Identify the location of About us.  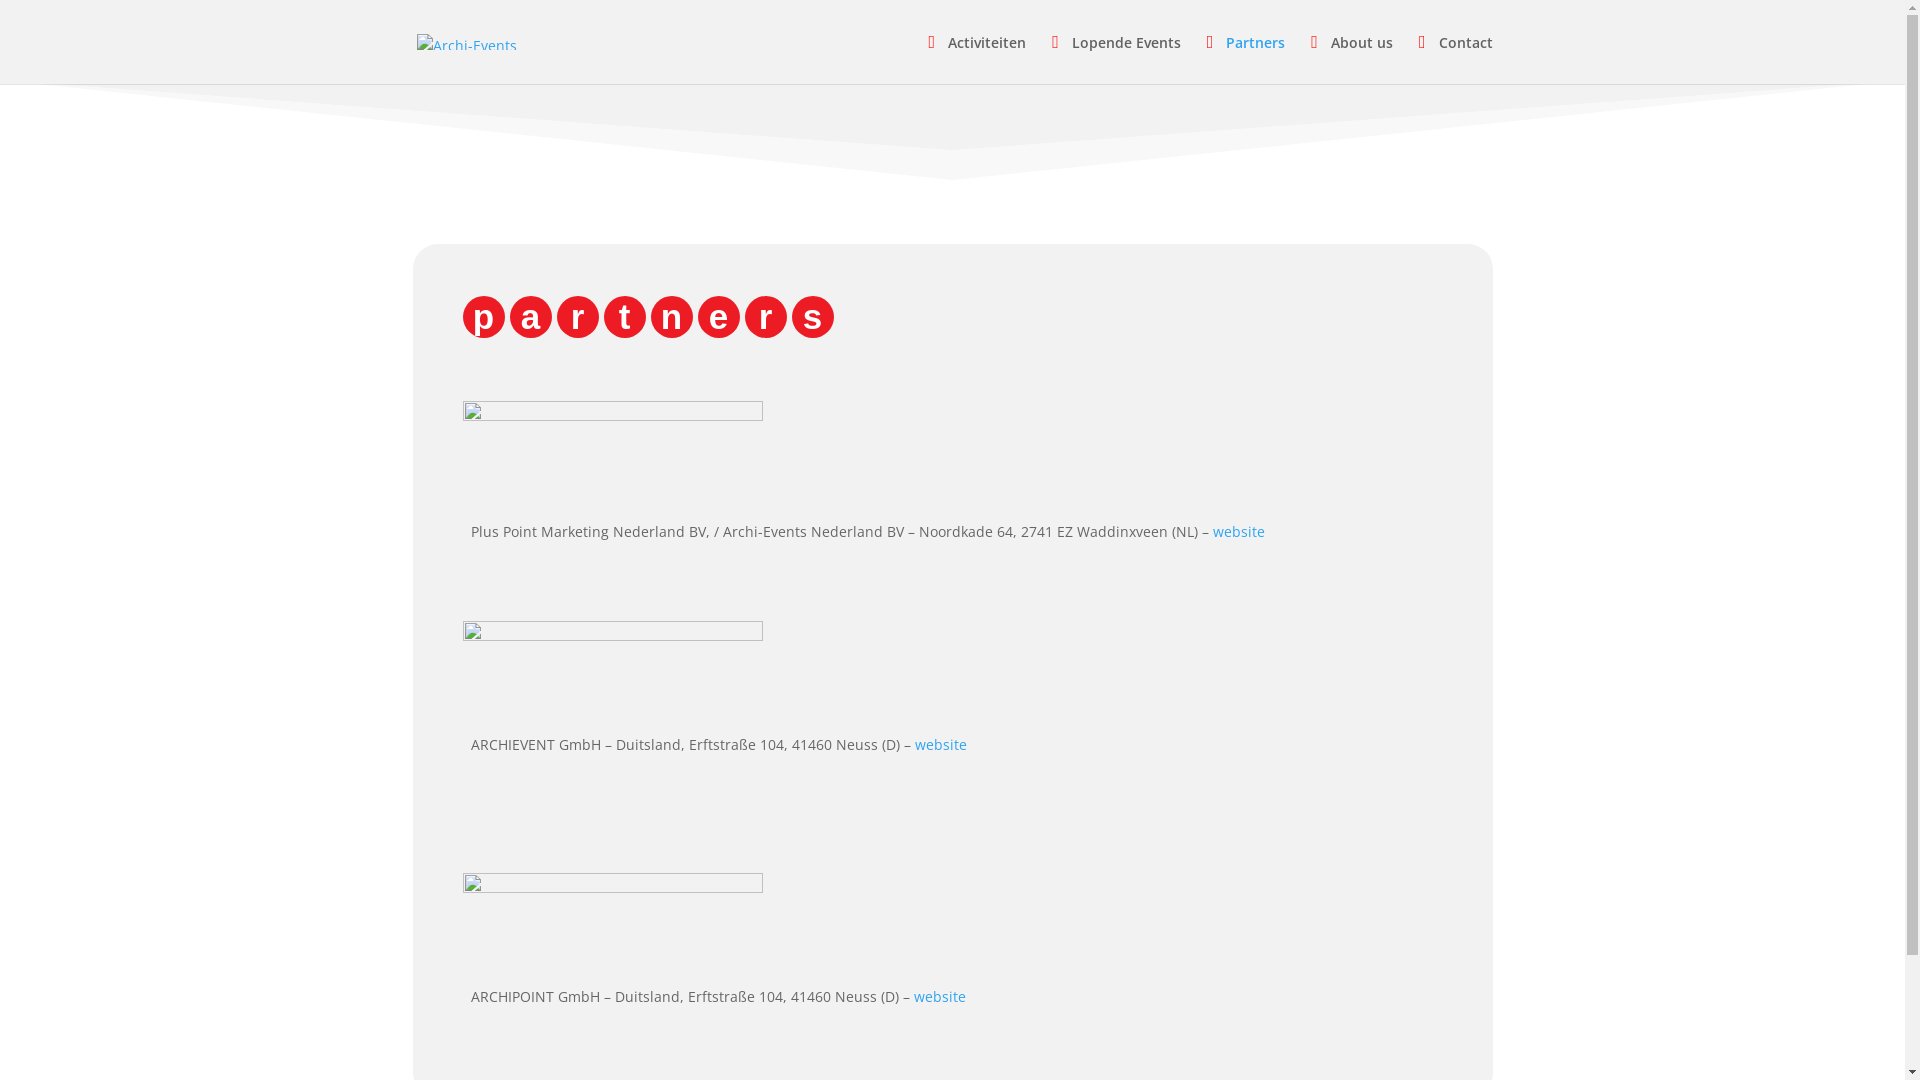
(1352, 58).